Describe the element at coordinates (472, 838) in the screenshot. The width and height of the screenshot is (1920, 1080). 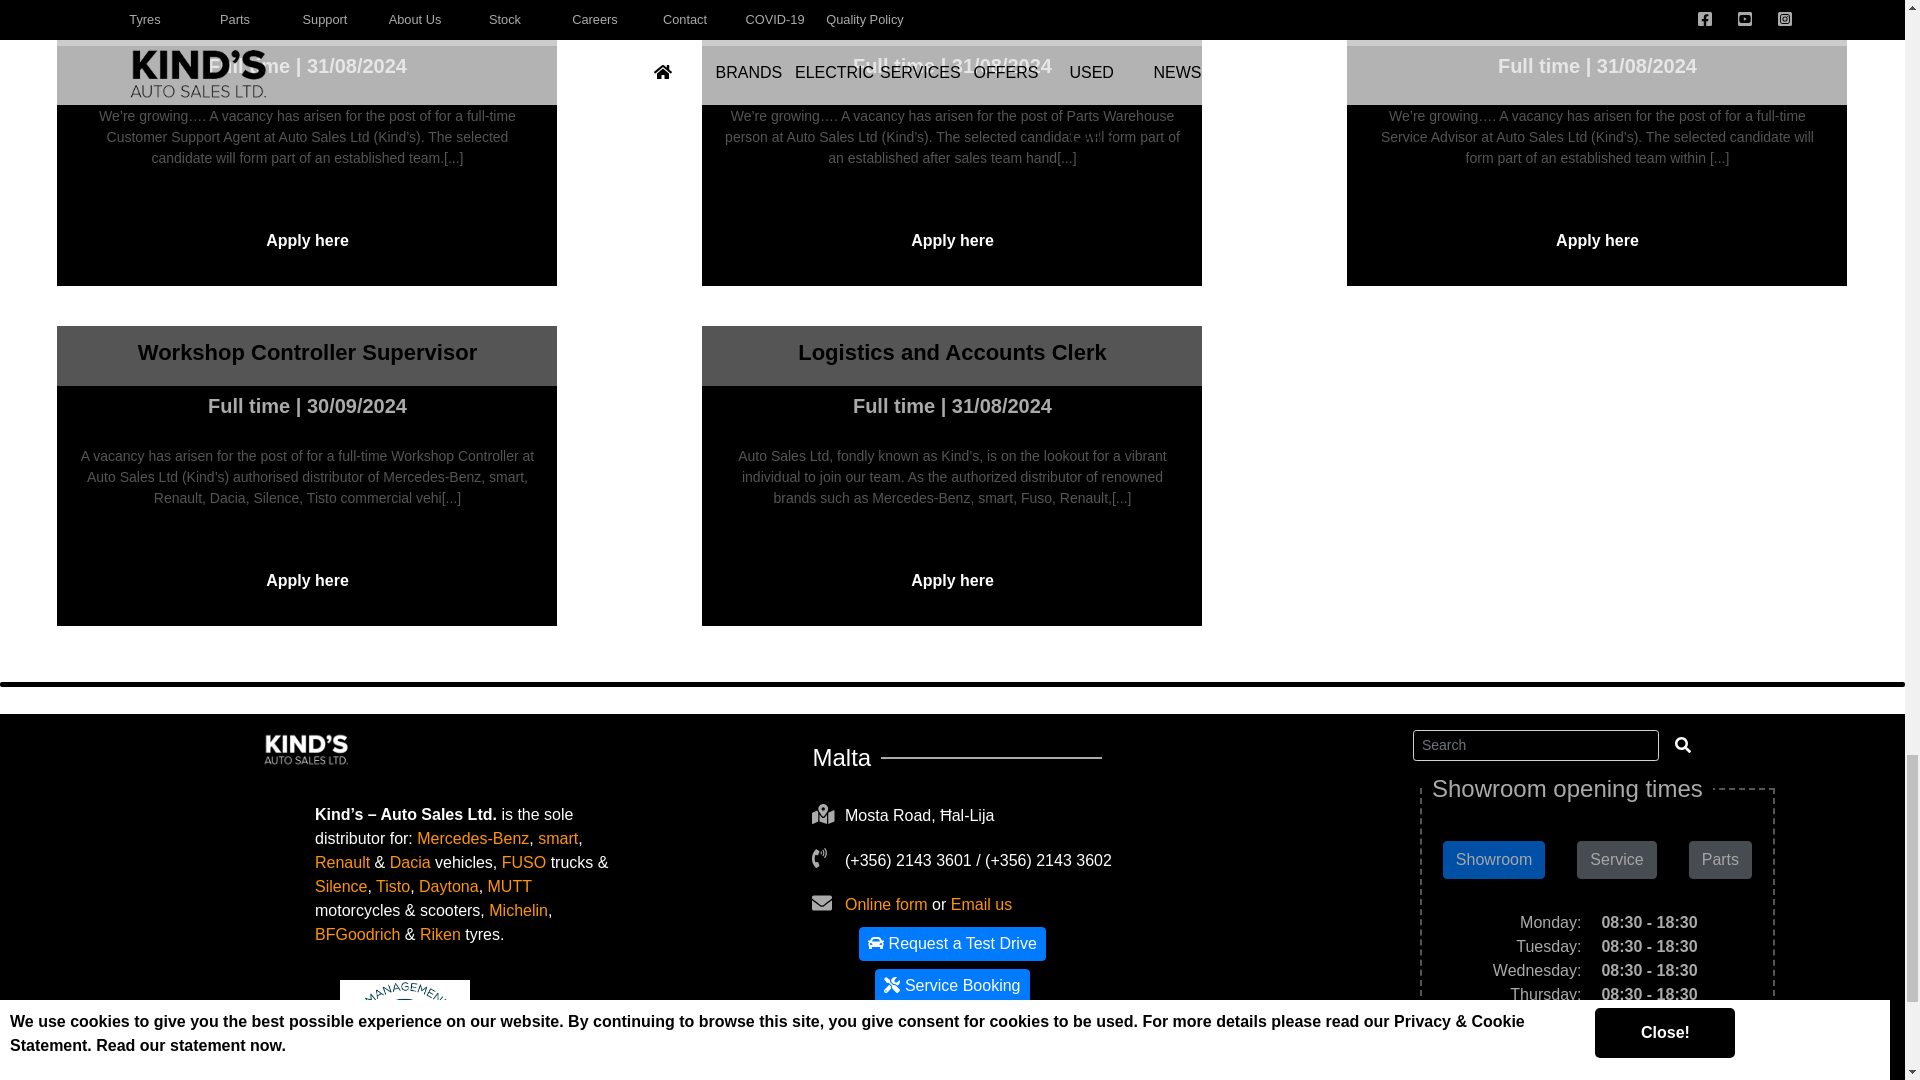
I see `Mercedes-Benz` at that location.